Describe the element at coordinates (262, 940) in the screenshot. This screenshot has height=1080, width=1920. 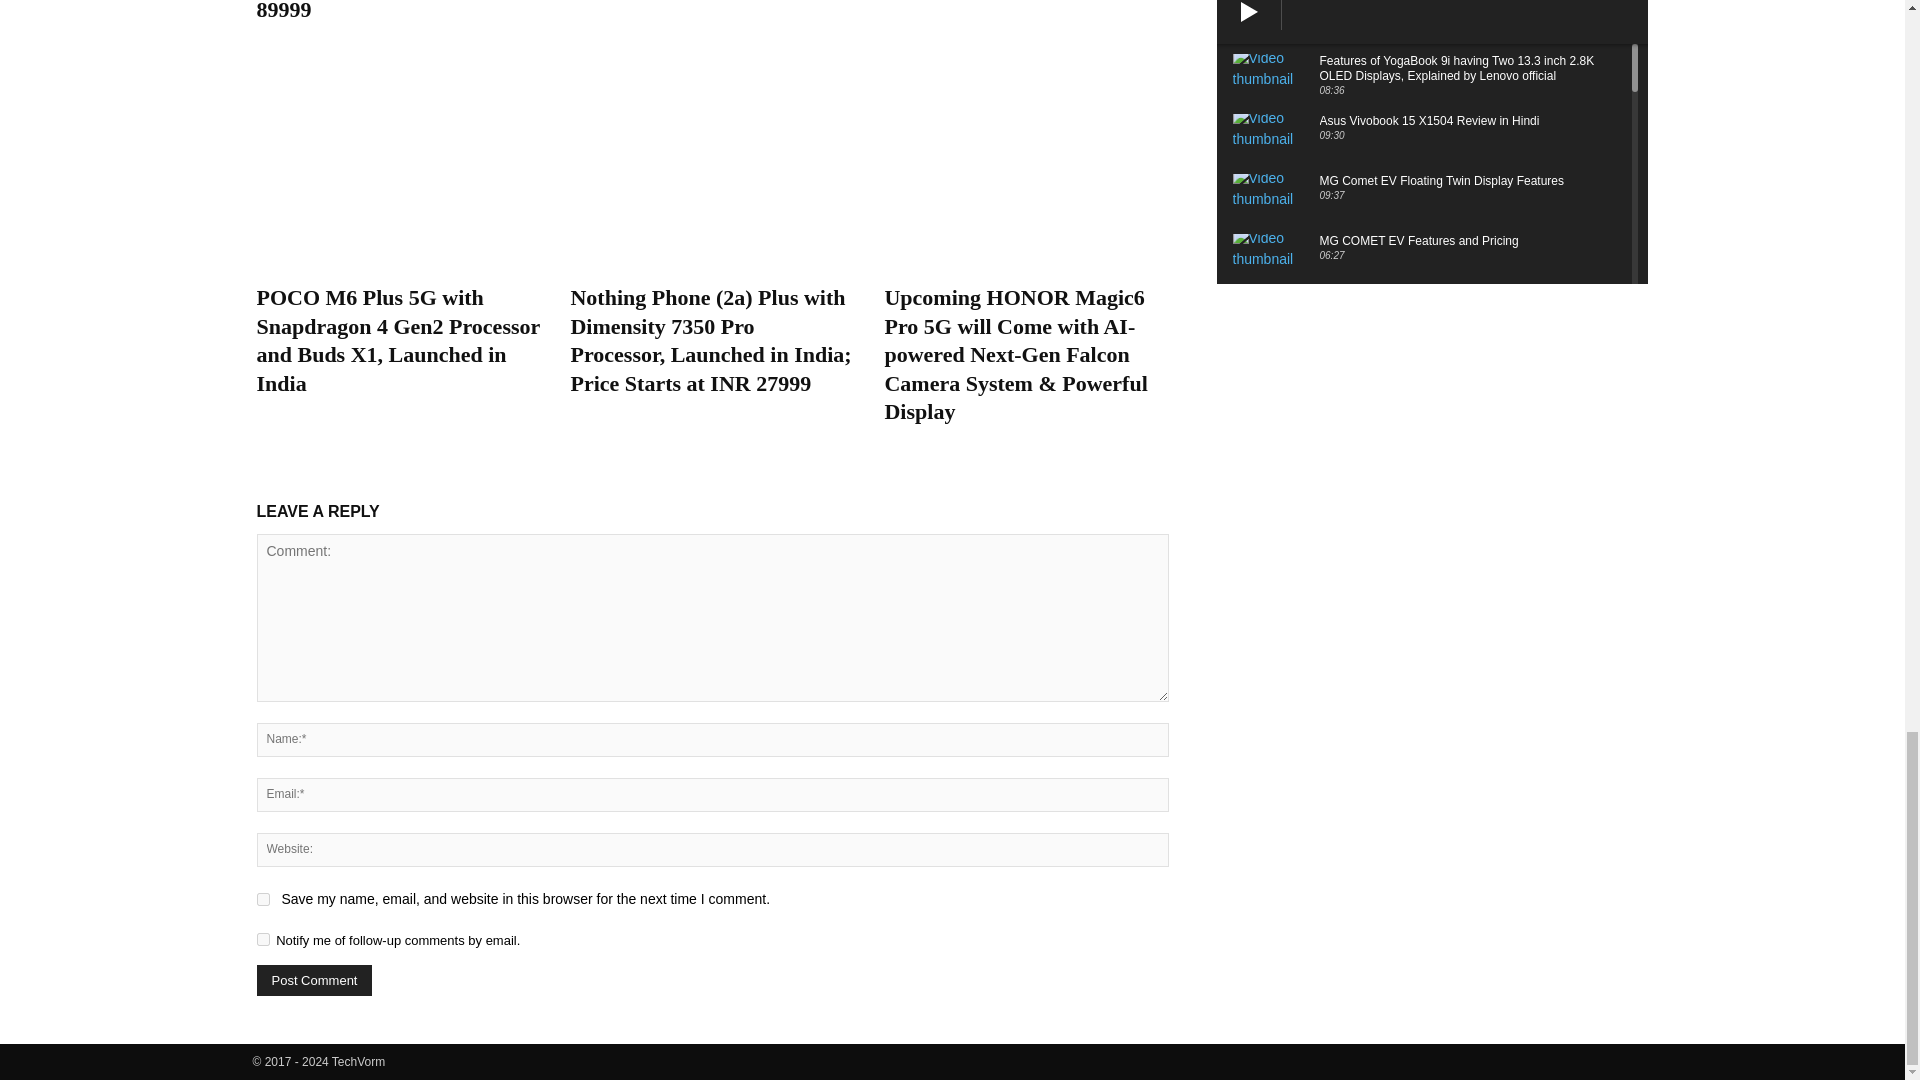
I see `subscribe` at that location.